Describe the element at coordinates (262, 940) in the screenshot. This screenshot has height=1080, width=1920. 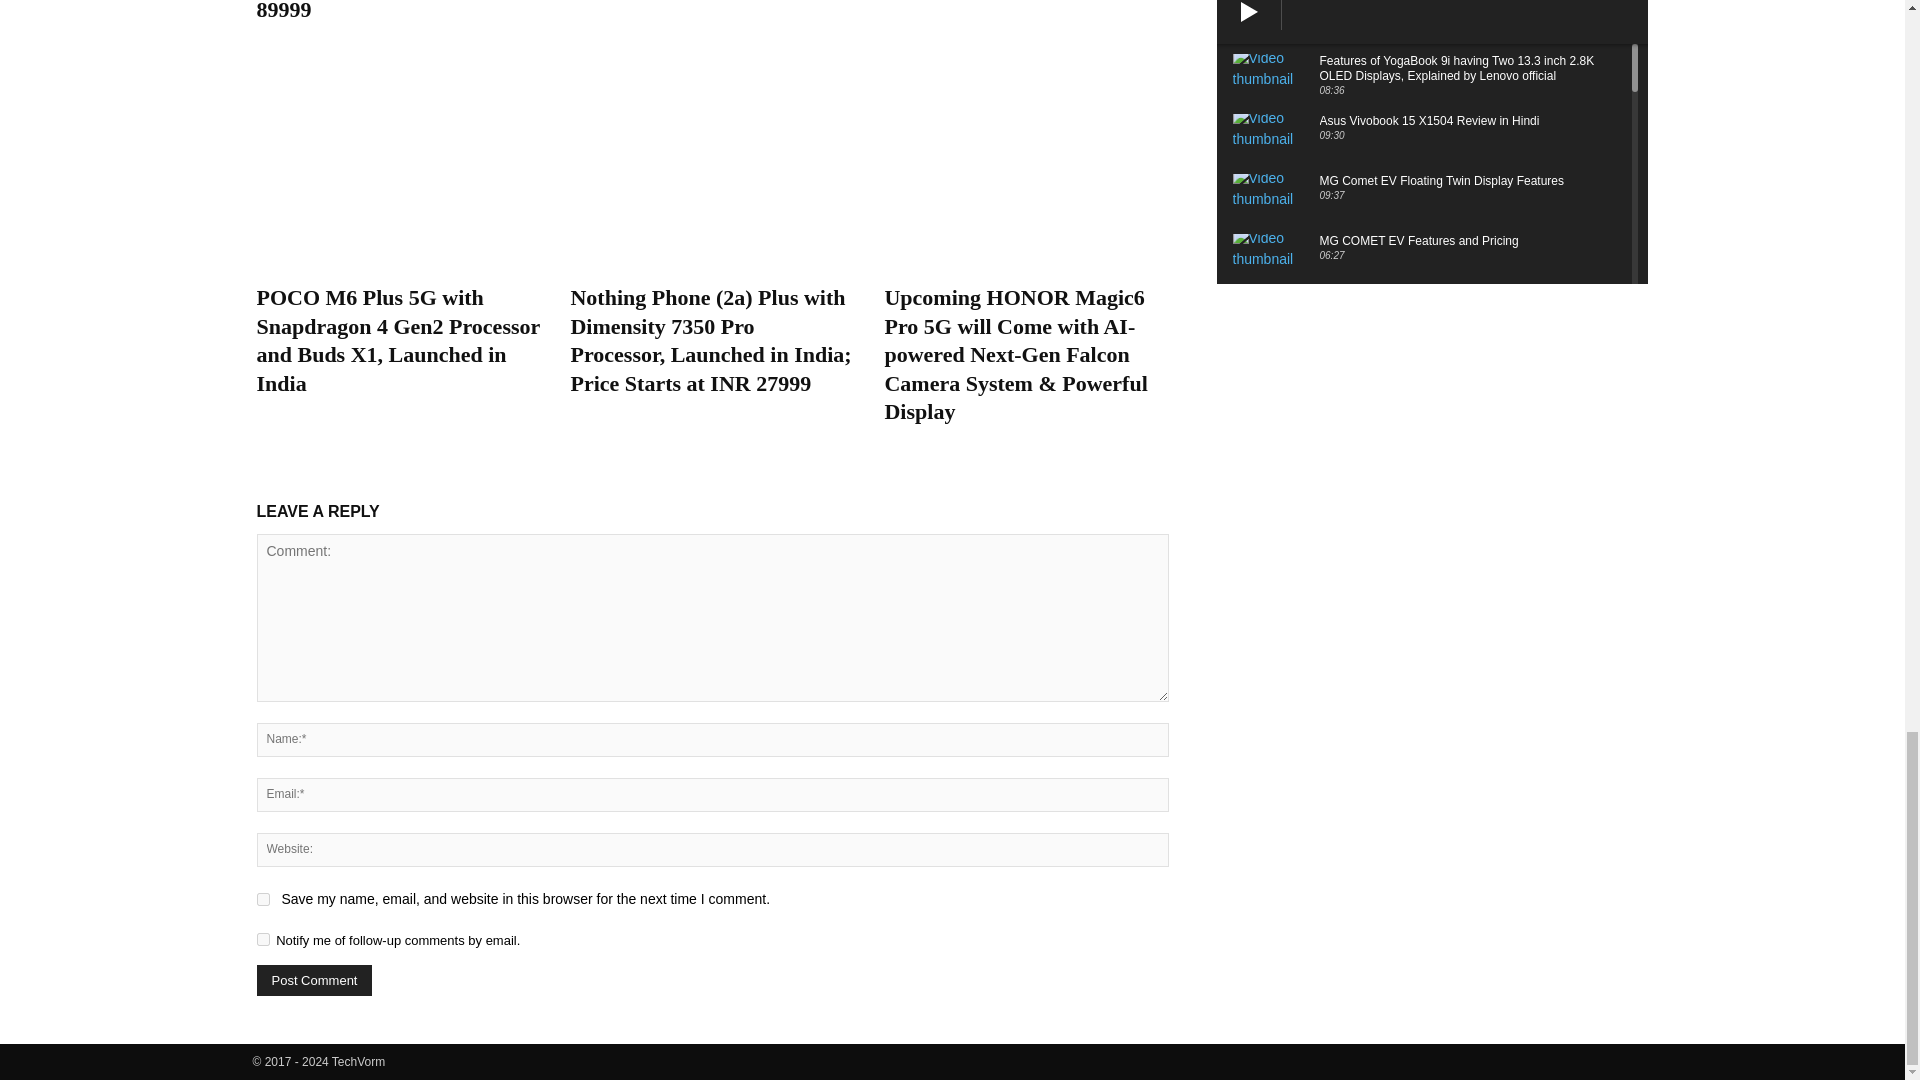
I see `subscribe` at that location.